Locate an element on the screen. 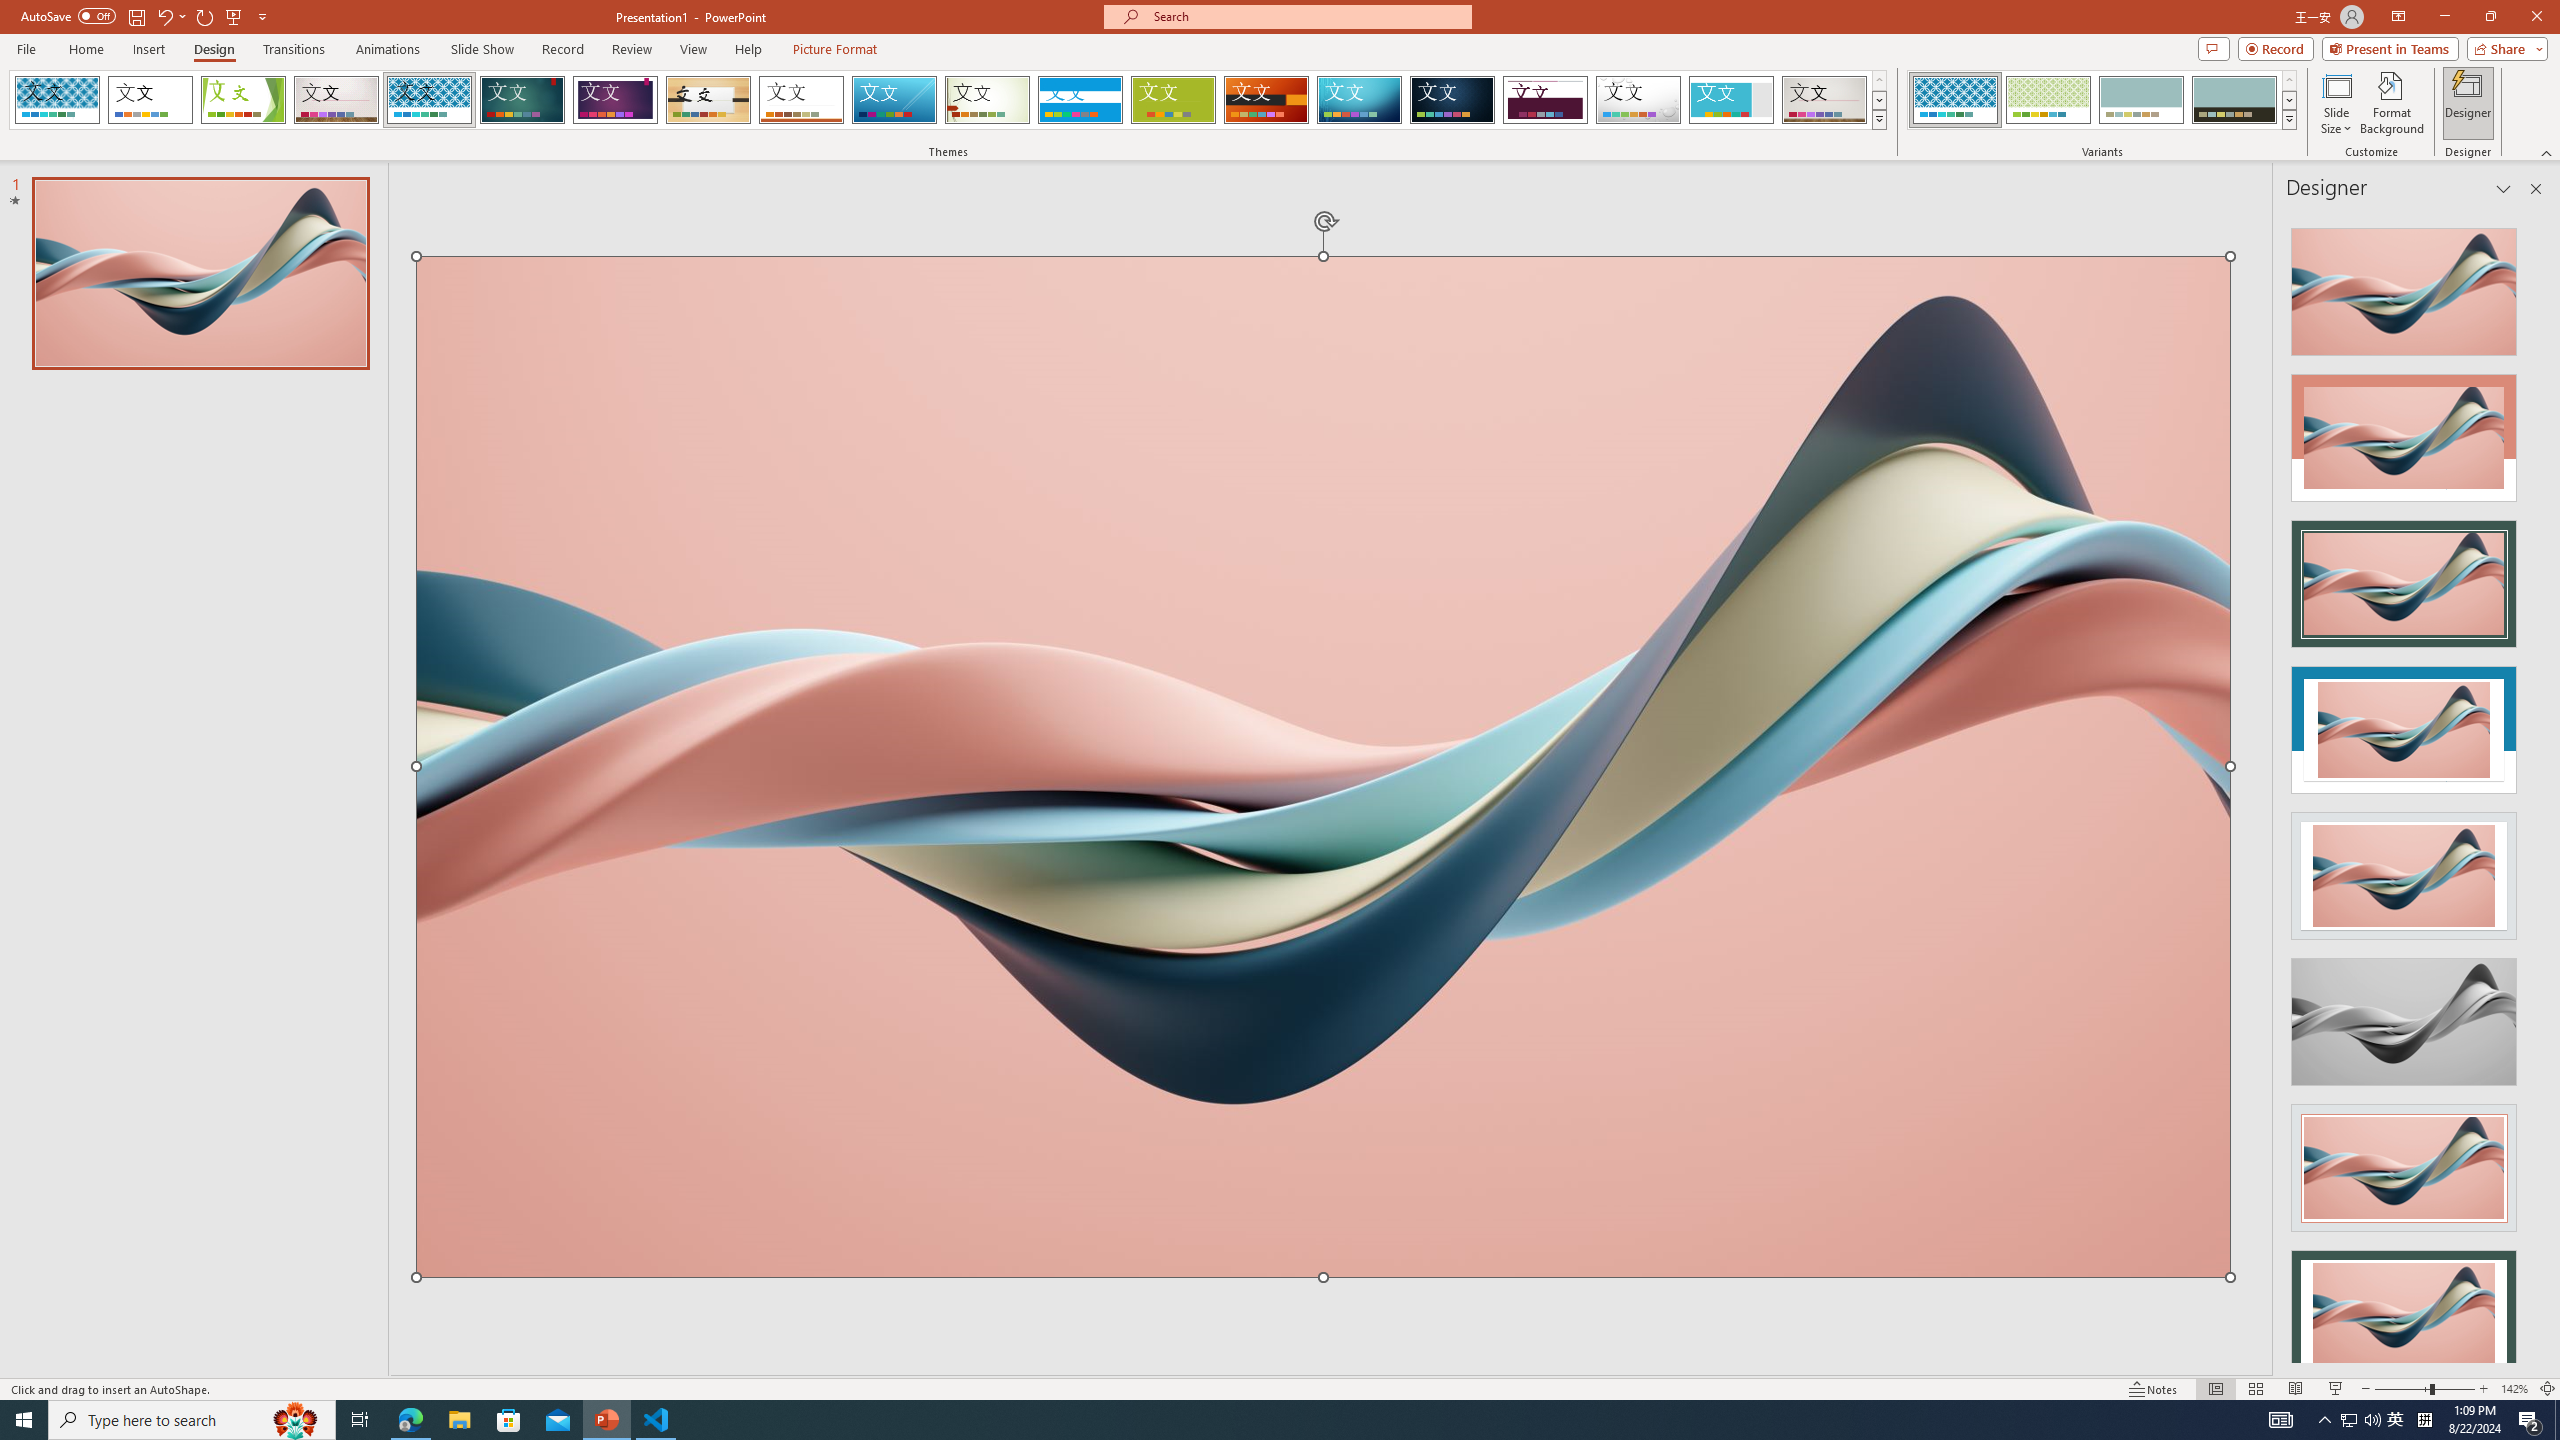 Image resolution: width=2560 pixels, height=1440 pixels. Basis is located at coordinates (1174, 100).